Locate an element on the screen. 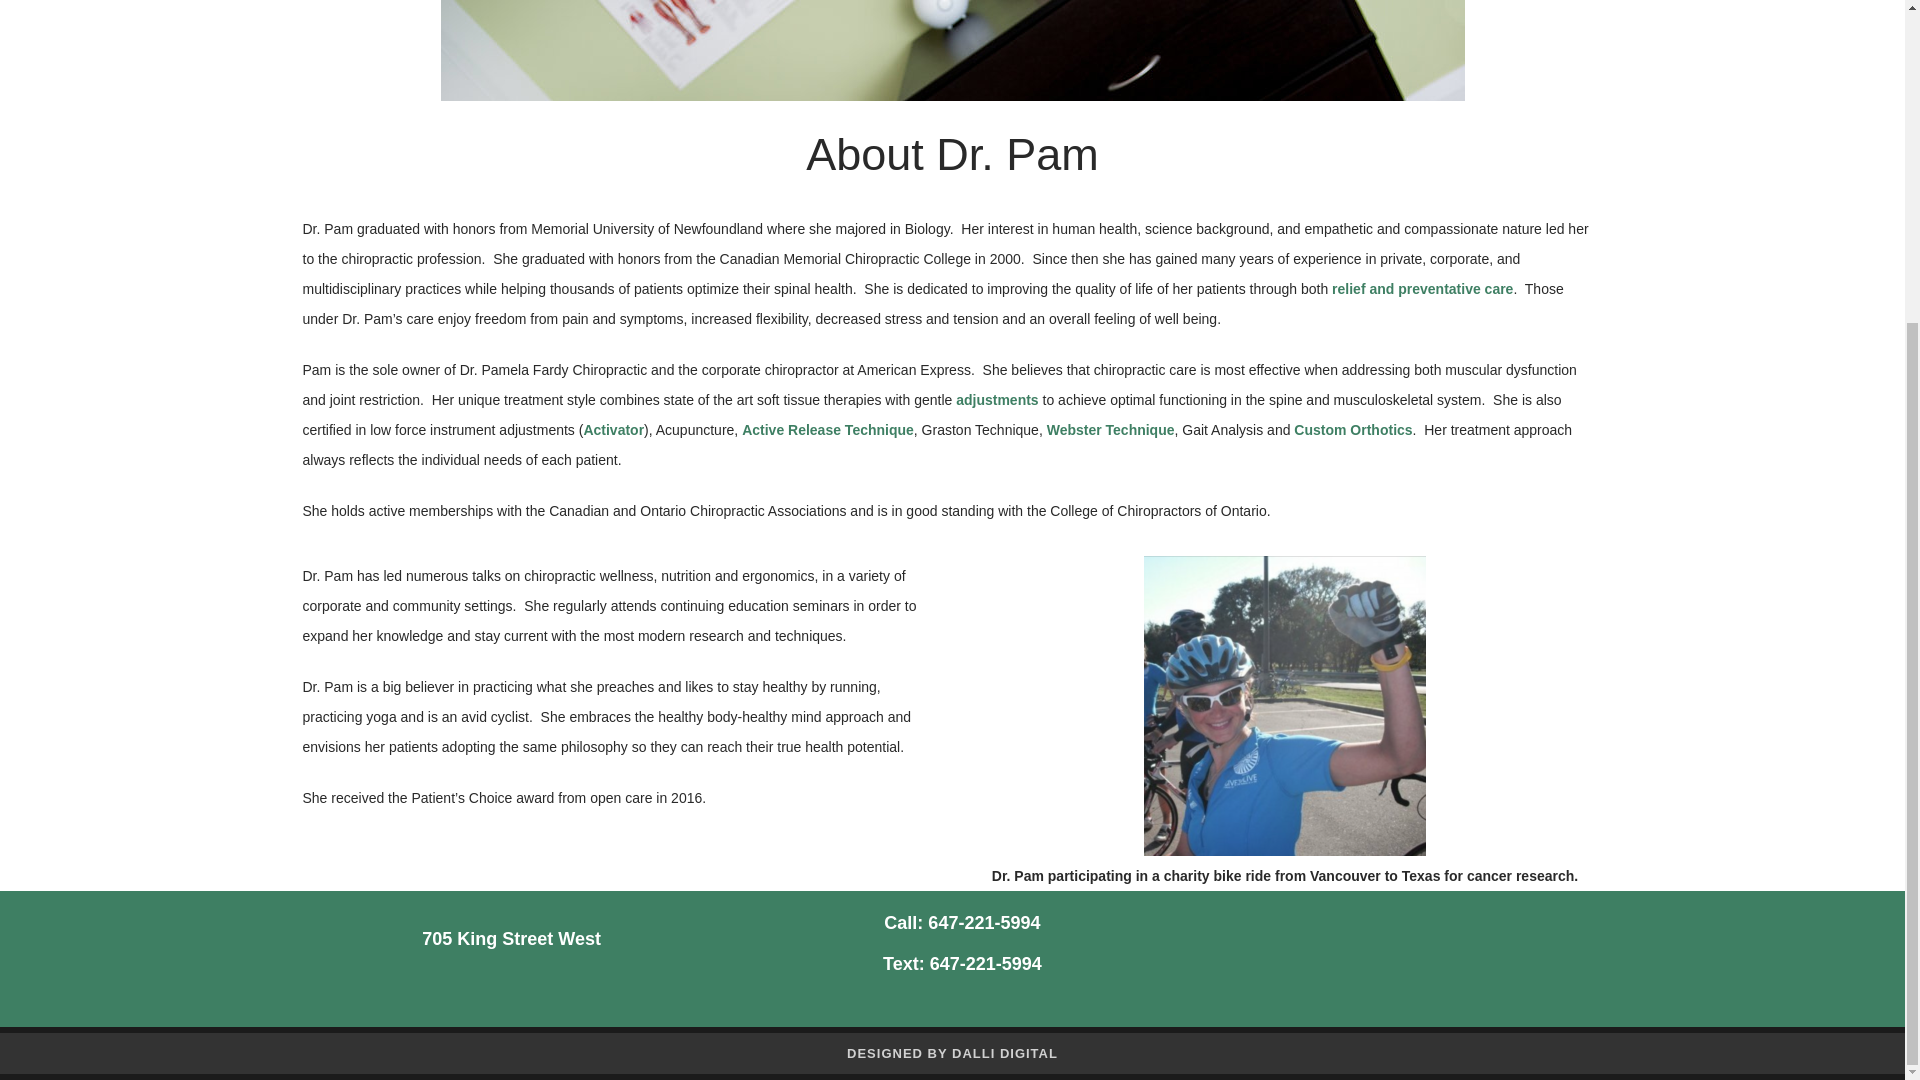 The image size is (1920, 1080). Activator is located at coordinates (613, 430).